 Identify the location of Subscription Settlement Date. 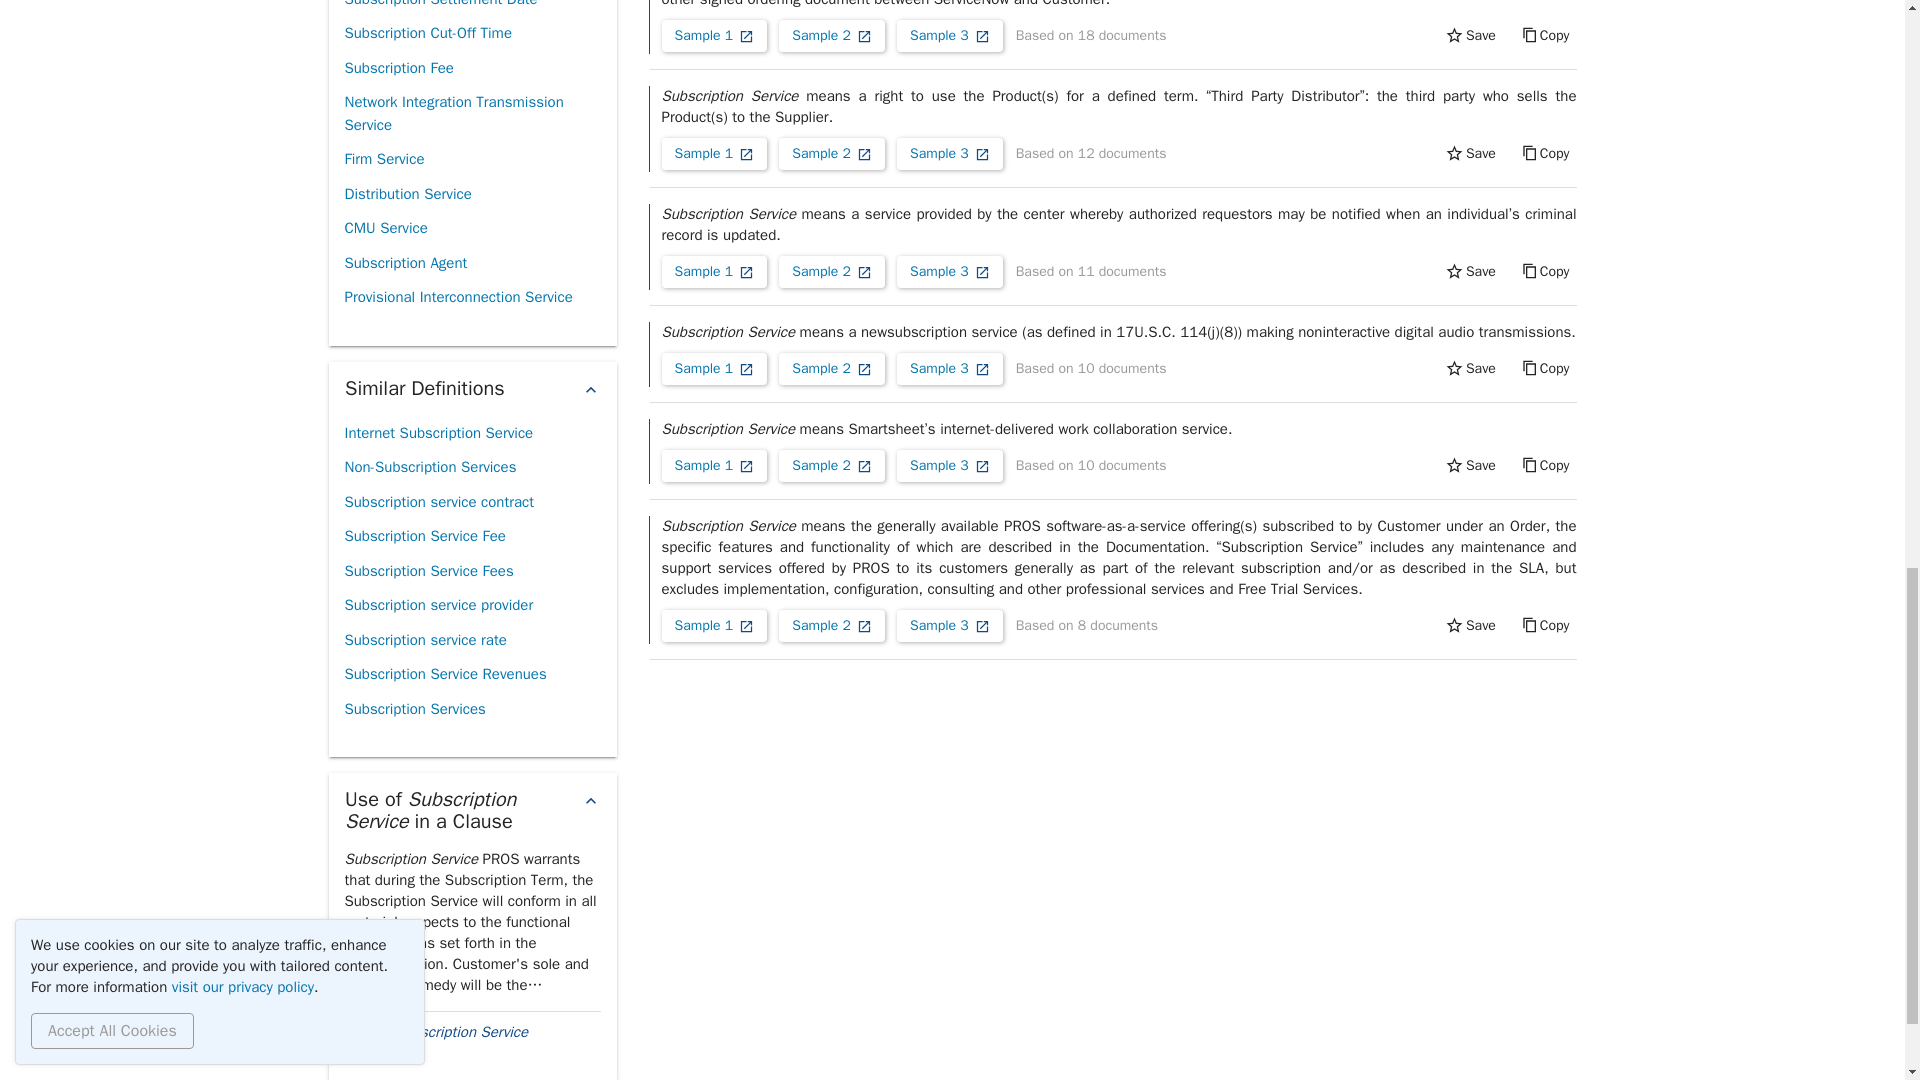
(440, 8).